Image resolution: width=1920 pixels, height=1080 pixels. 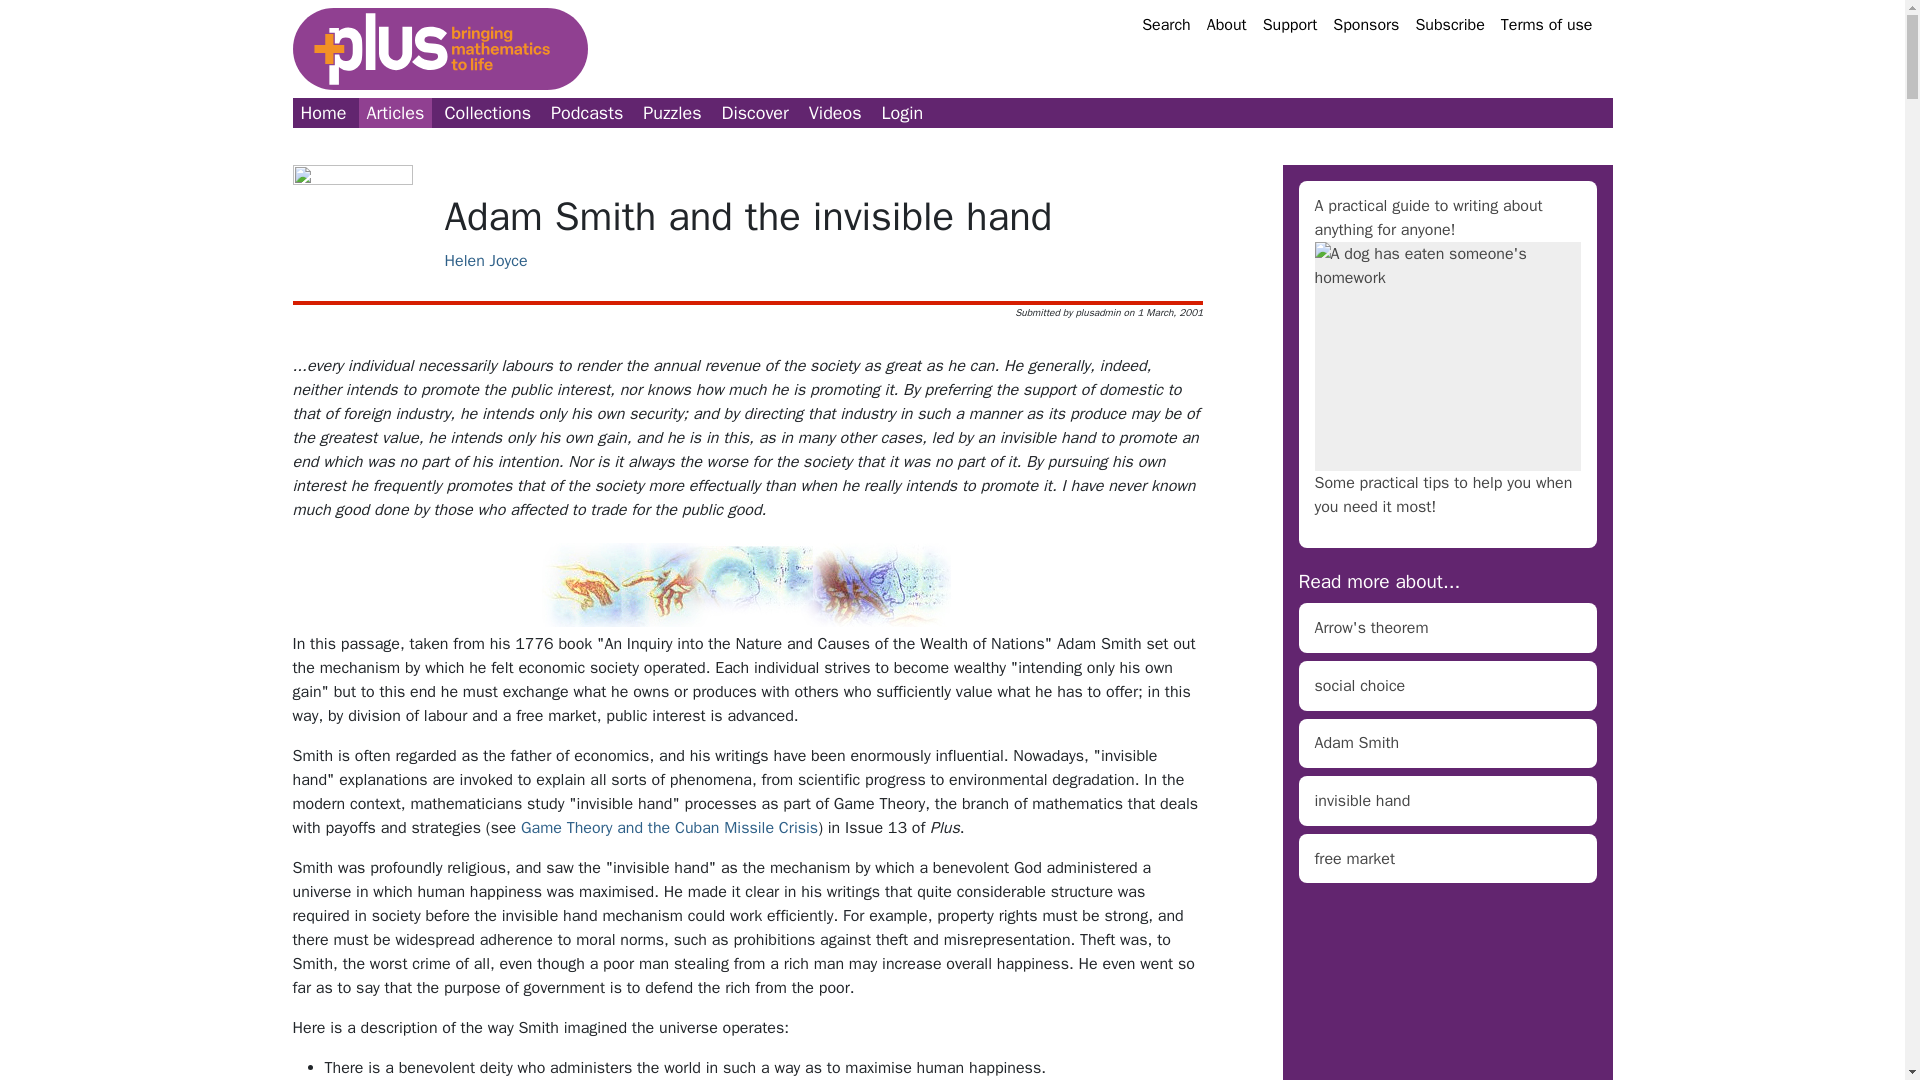 What do you see at coordinates (902, 113) in the screenshot?
I see `Login` at bounding box center [902, 113].